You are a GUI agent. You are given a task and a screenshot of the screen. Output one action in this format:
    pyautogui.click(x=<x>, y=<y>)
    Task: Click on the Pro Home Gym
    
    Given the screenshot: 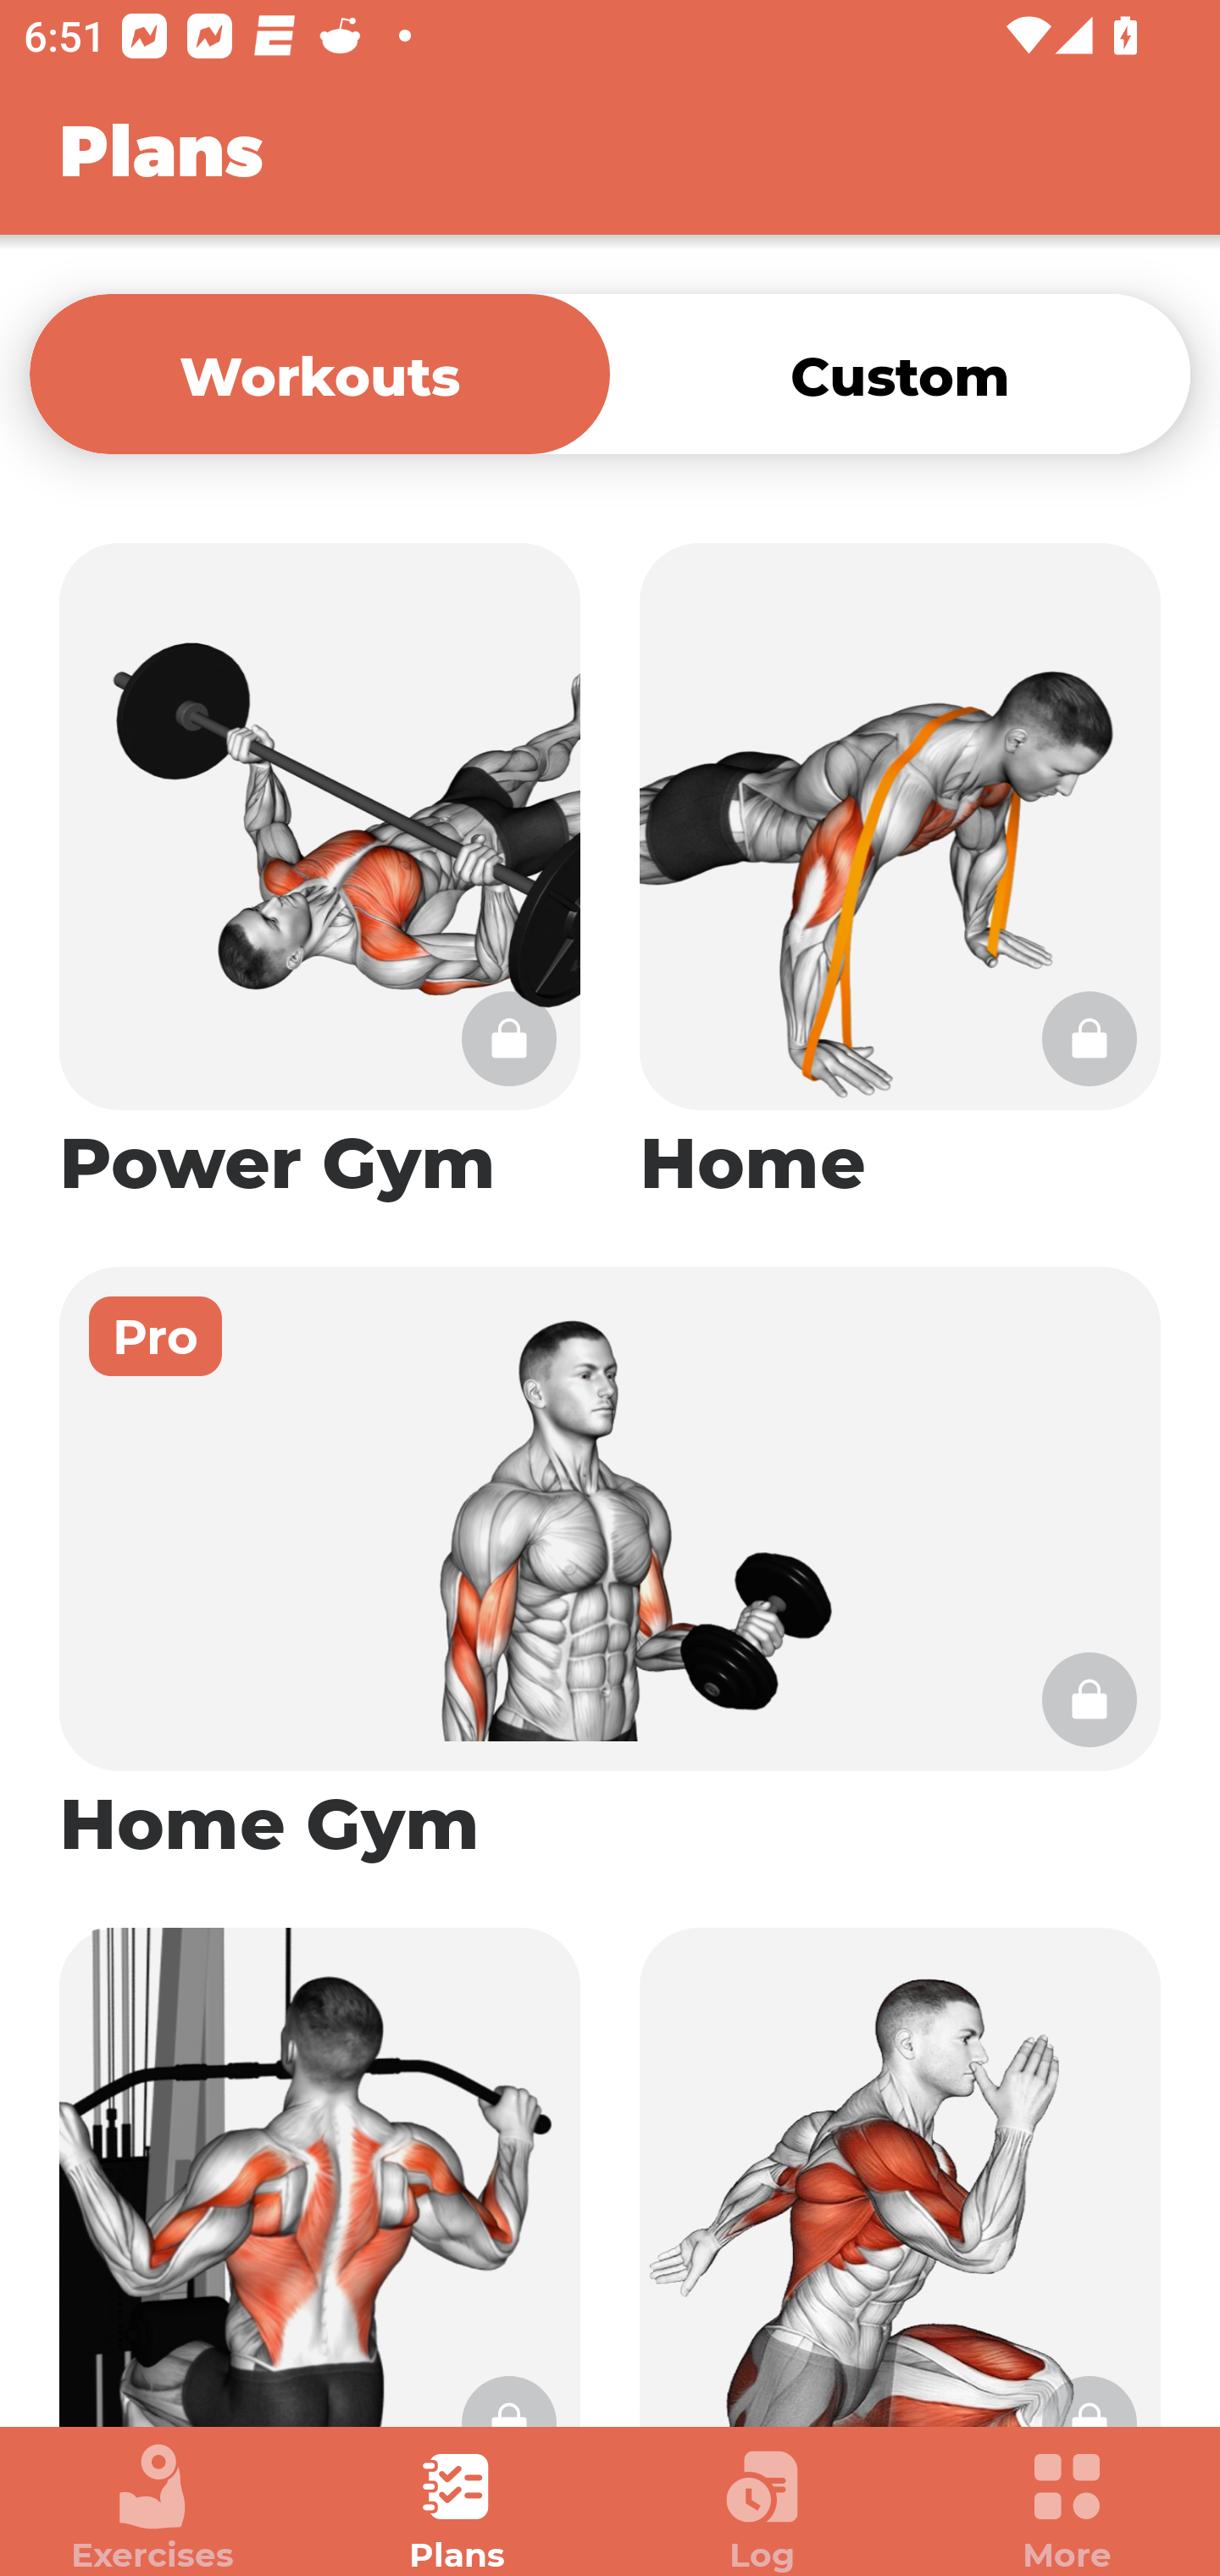 What is the action you would take?
    pyautogui.click(x=610, y=1568)
    